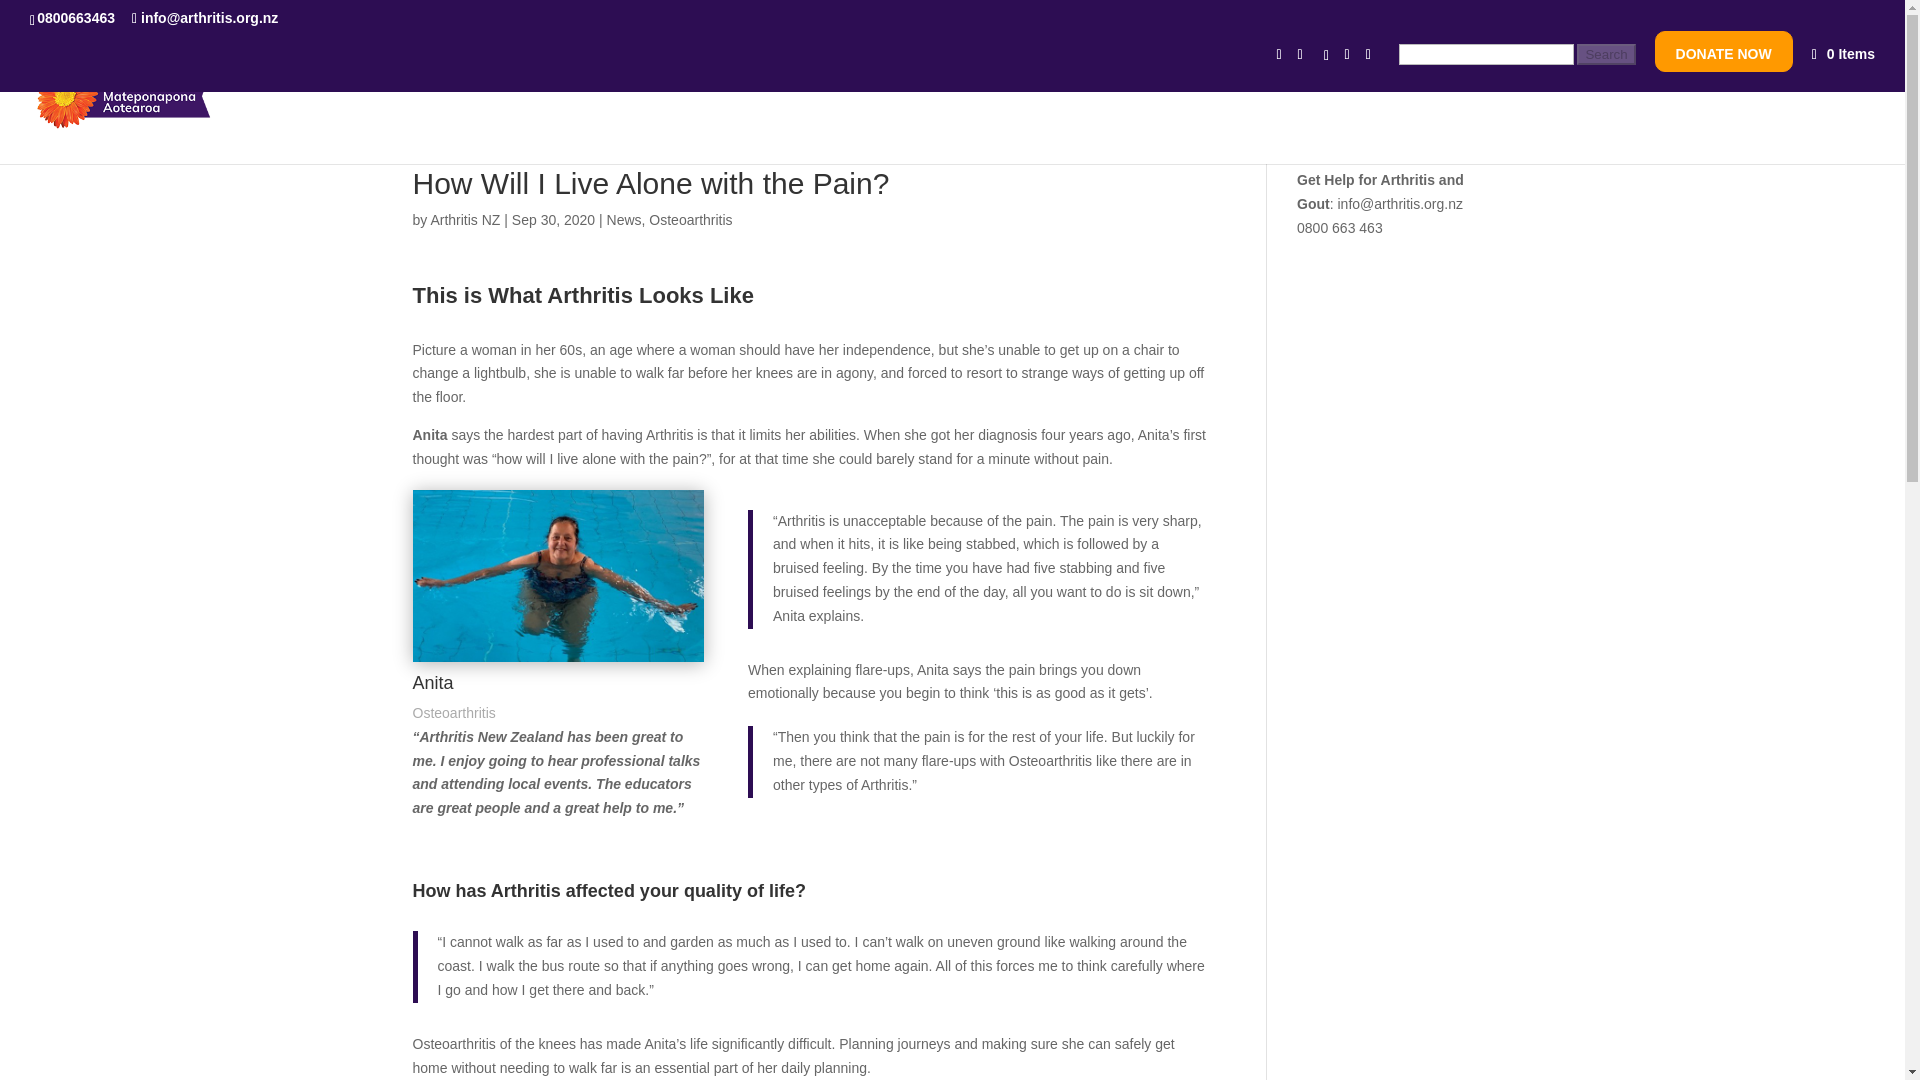 The height and width of the screenshot is (1080, 1920). What do you see at coordinates (1724, 58) in the screenshot?
I see `DONATE NOW` at bounding box center [1724, 58].